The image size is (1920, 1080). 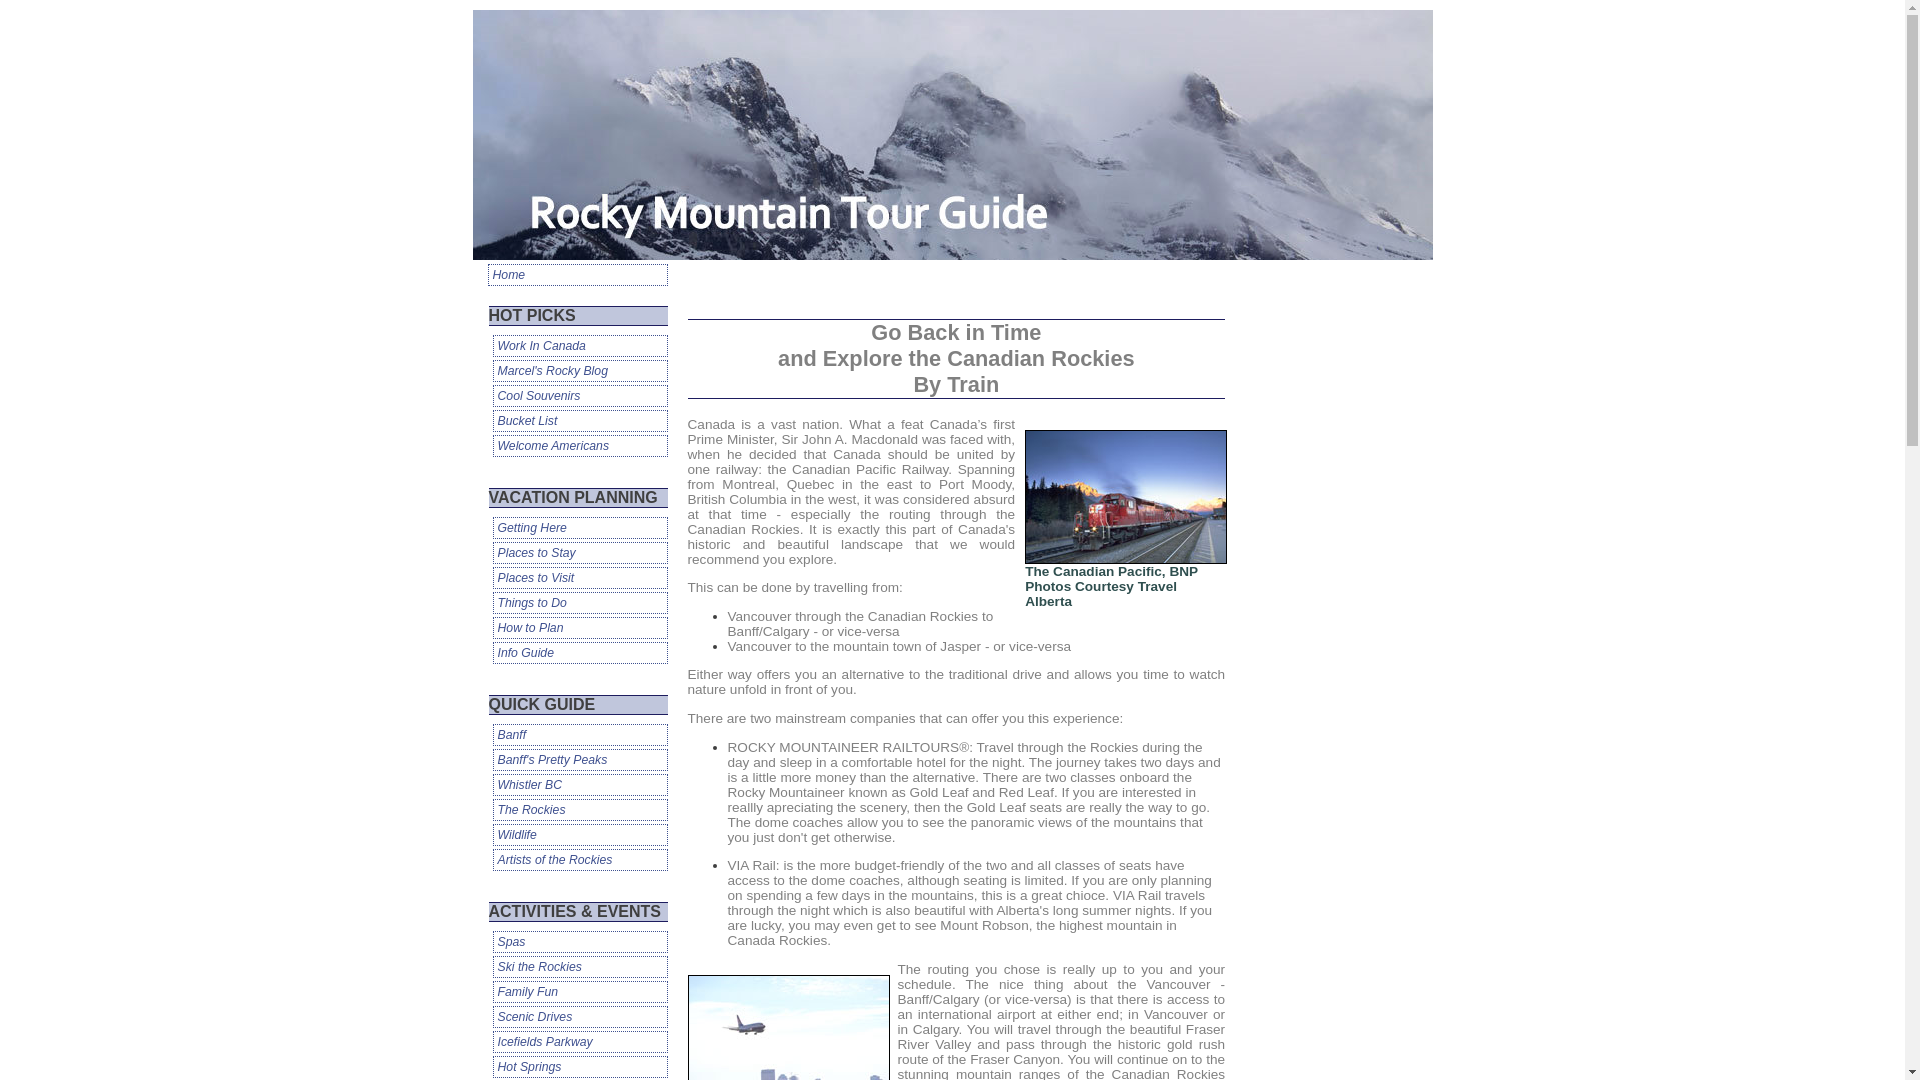 What do you see at coordinates (578, 859) in the screenshot?
I see `Artists of the Rockies` at bounding box center [578, 859].